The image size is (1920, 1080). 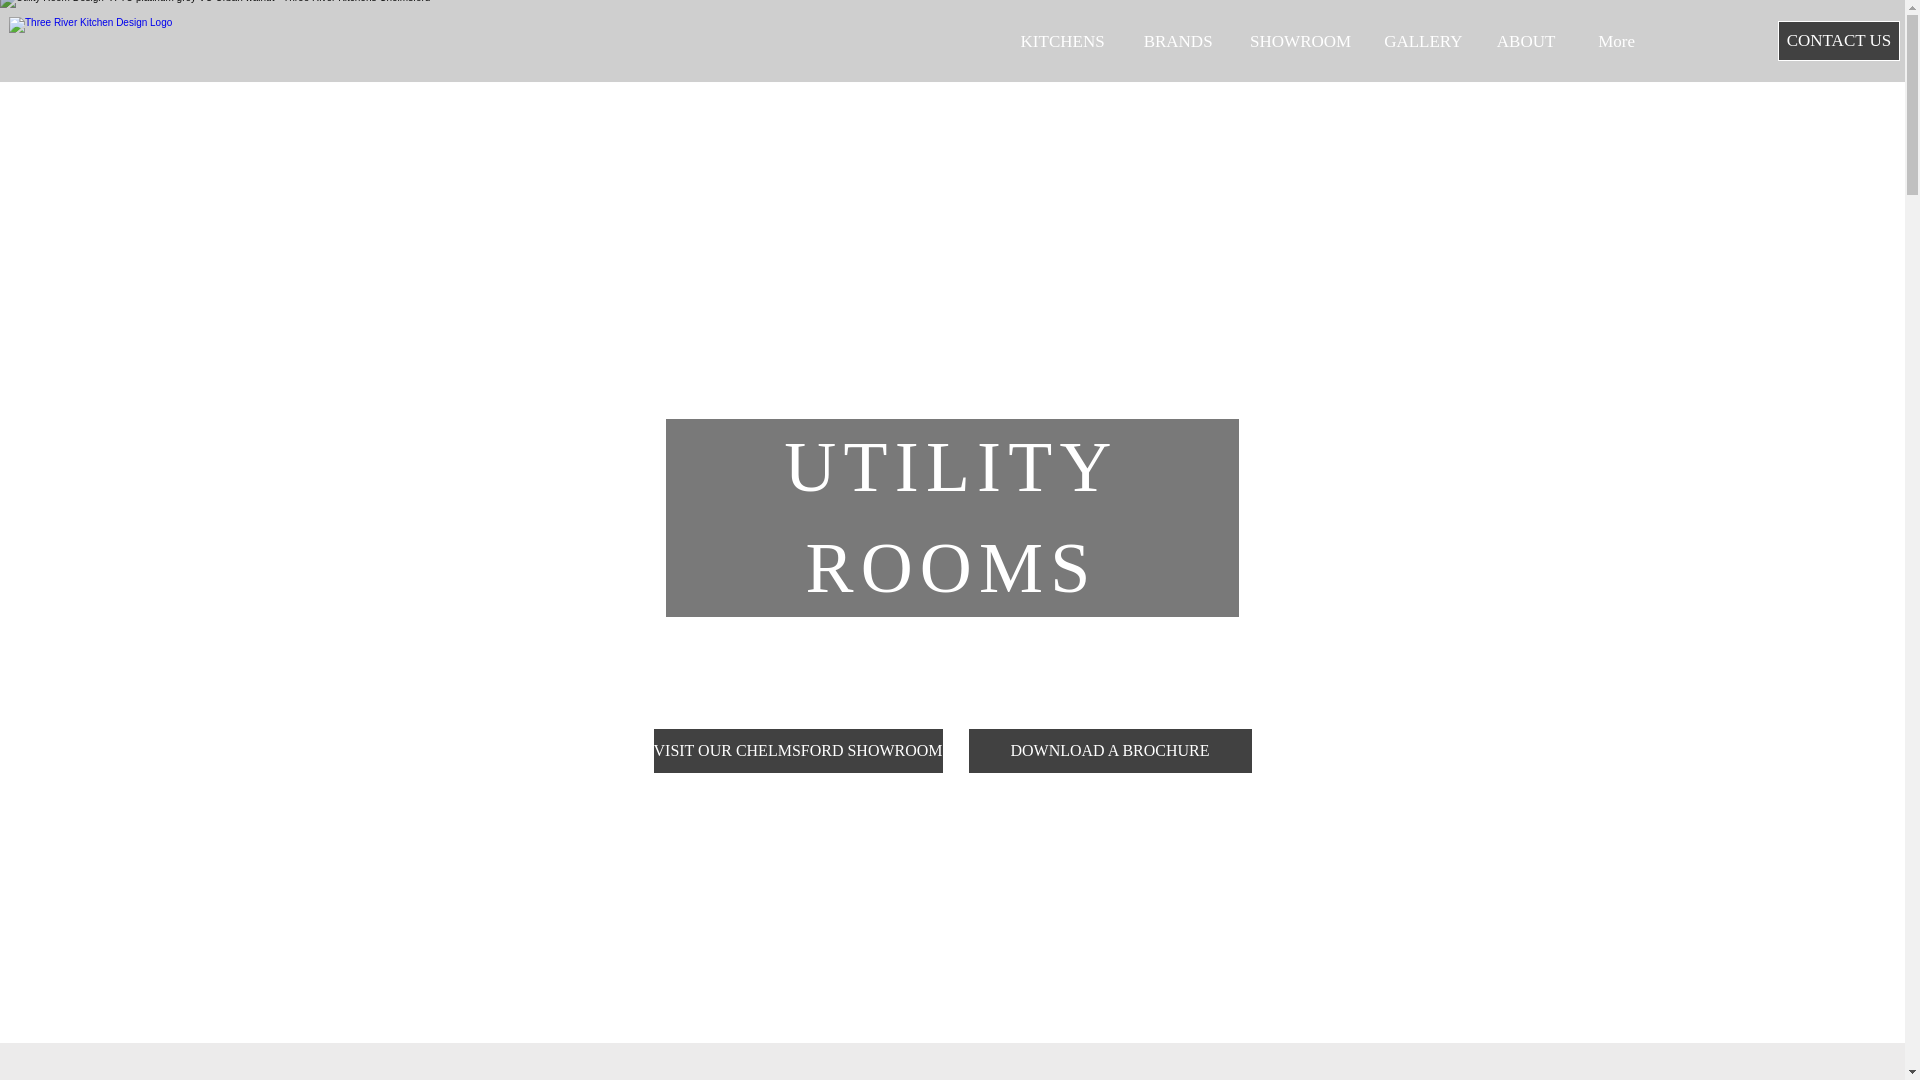 I want to click on BRANDS, so click(x=1178, y=41).